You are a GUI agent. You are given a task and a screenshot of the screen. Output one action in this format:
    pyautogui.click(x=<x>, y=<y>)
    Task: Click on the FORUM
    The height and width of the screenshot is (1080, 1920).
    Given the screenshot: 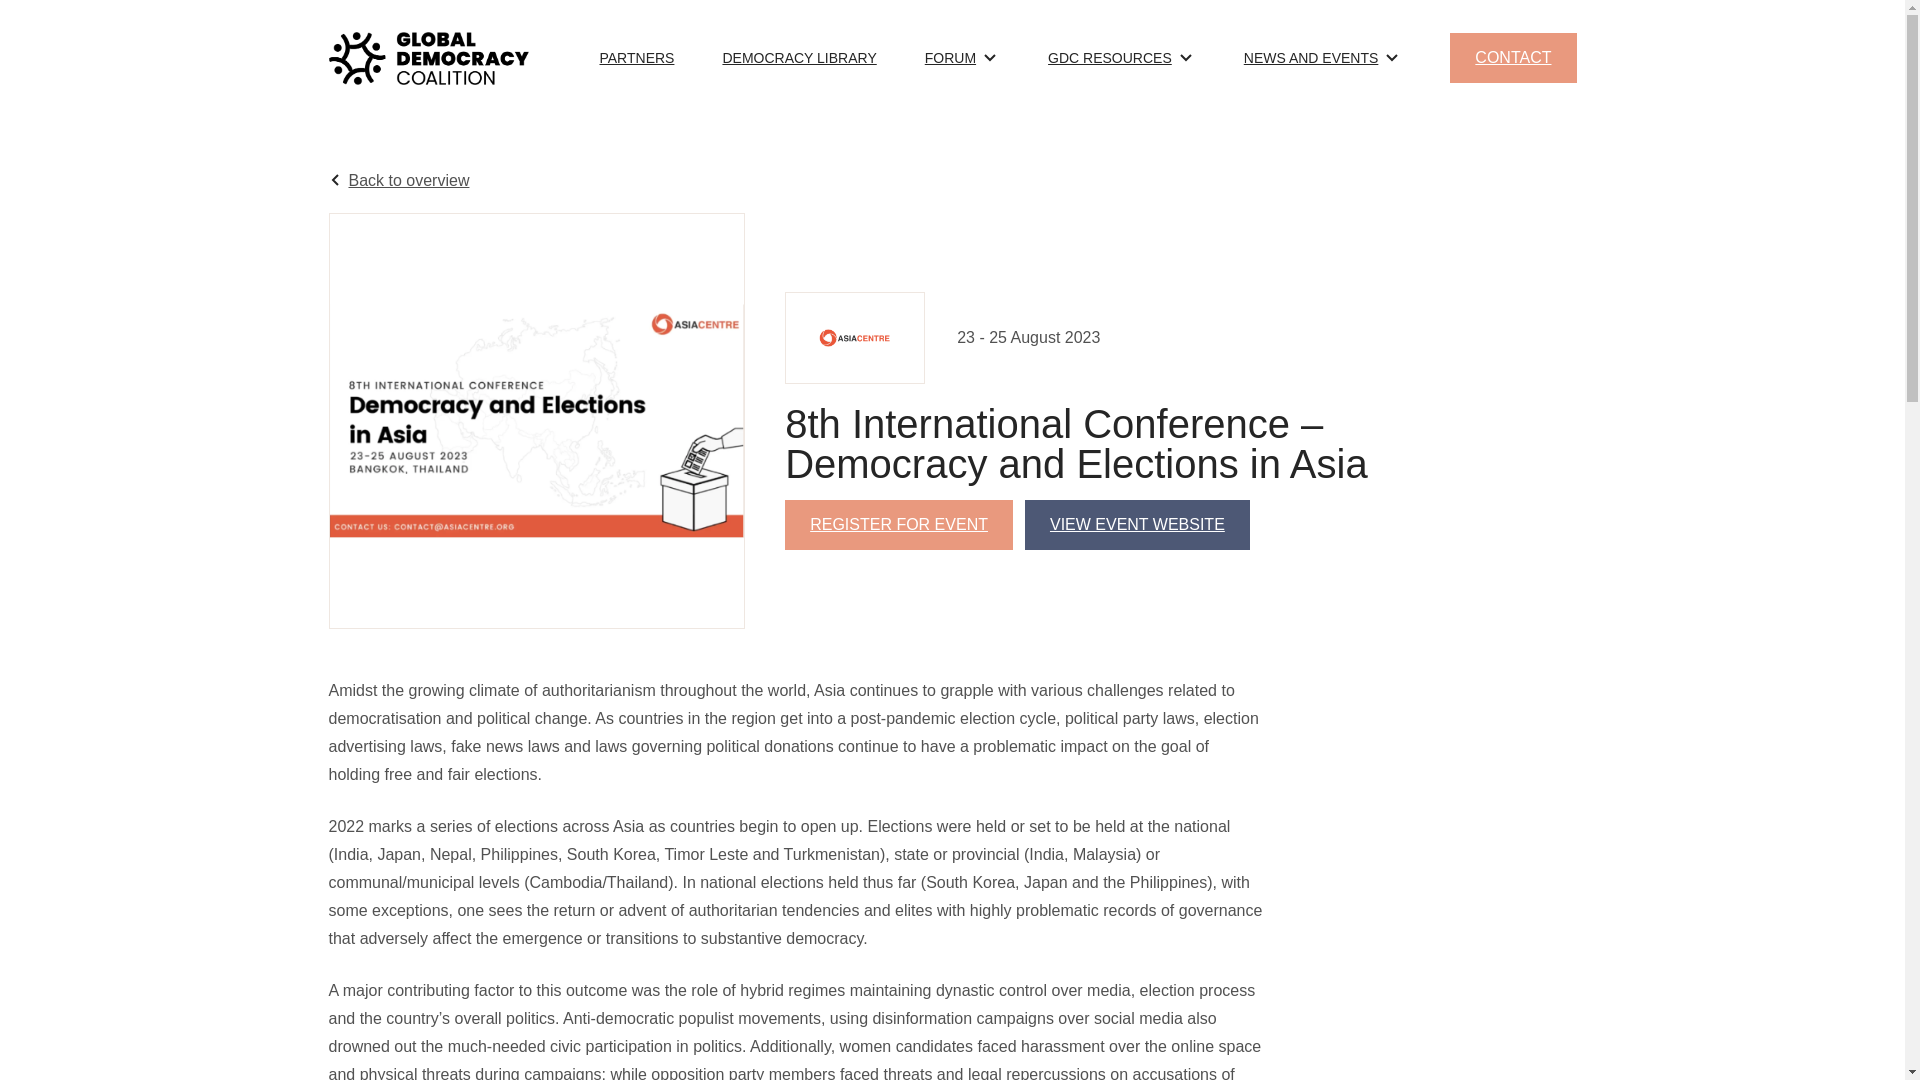 What is the action you would take?
    pyautogui.click(x=950, y=57)
    